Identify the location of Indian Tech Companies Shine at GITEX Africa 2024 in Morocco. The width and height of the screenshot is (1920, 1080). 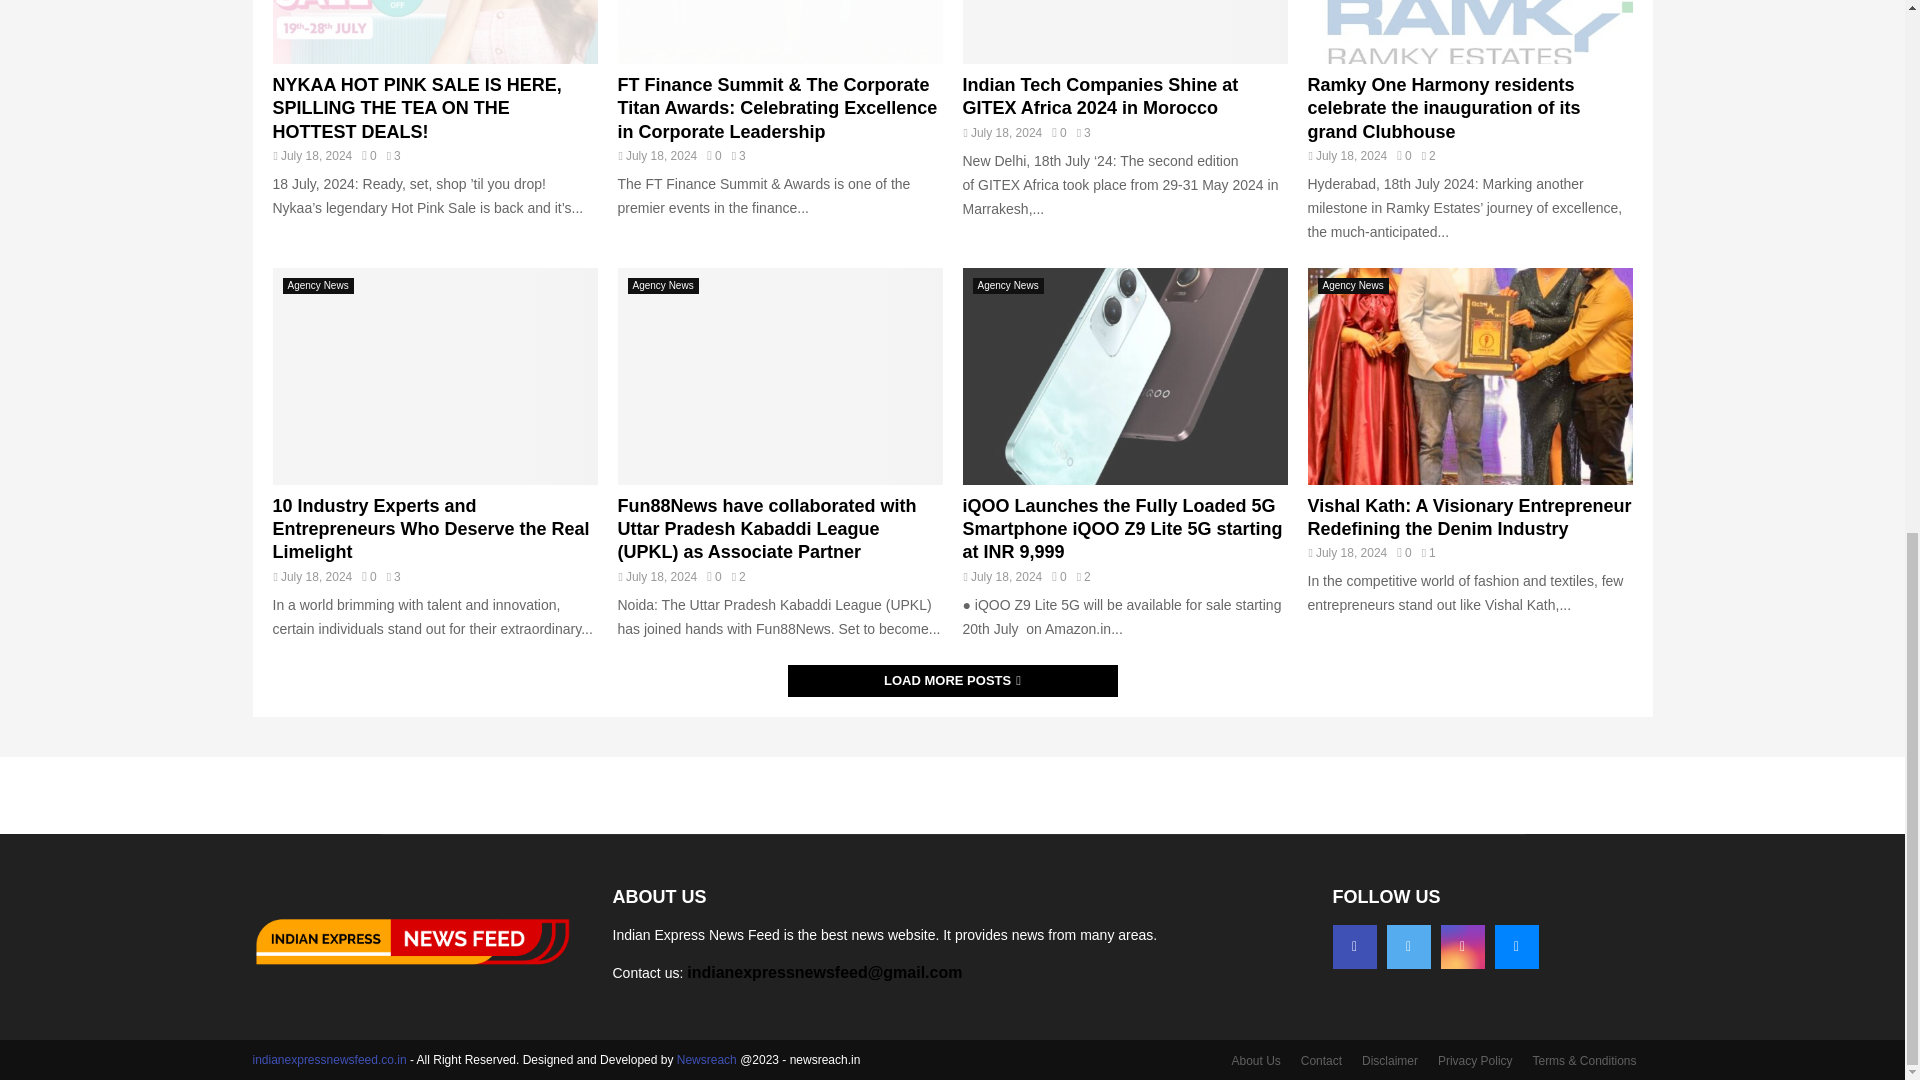
(1124, 32).